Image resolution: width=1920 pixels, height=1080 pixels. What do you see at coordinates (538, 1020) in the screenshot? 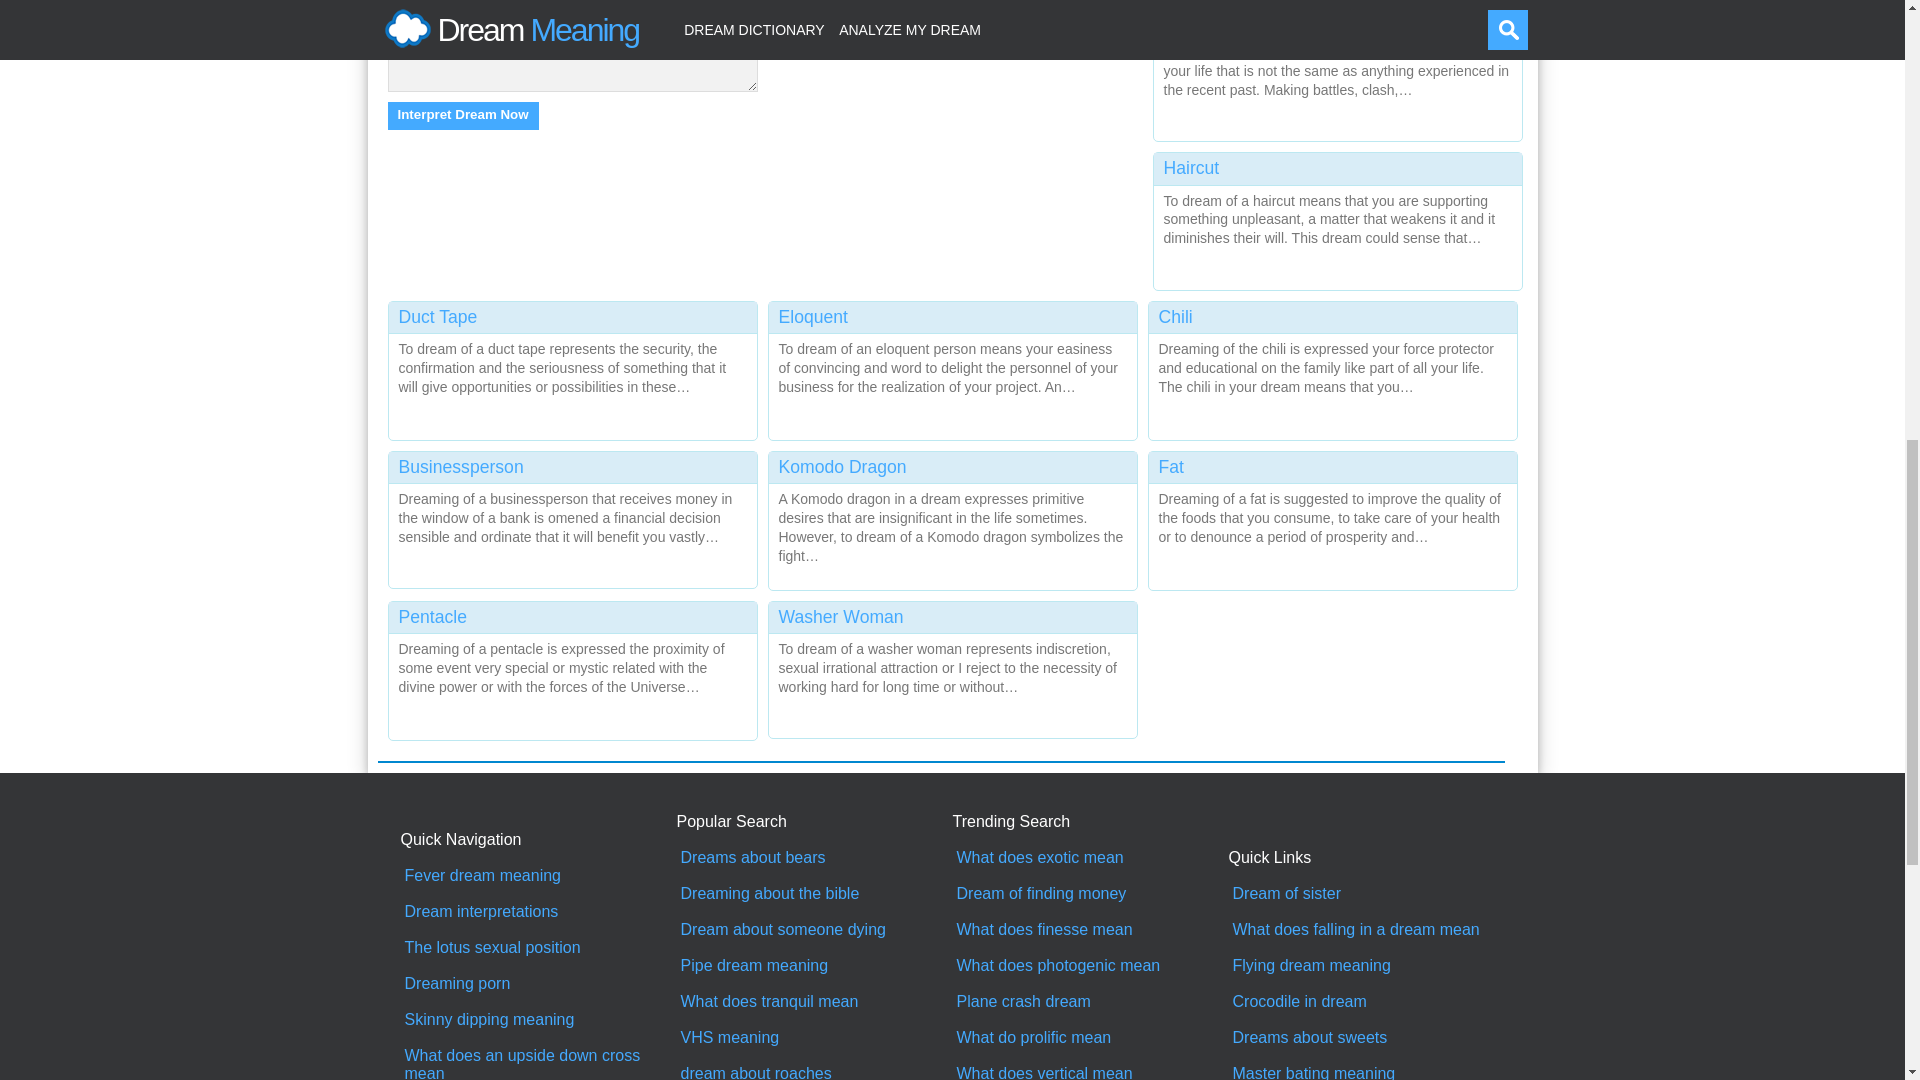
I see `Skinny dipping meaning` at bounding box center [538, 1020].